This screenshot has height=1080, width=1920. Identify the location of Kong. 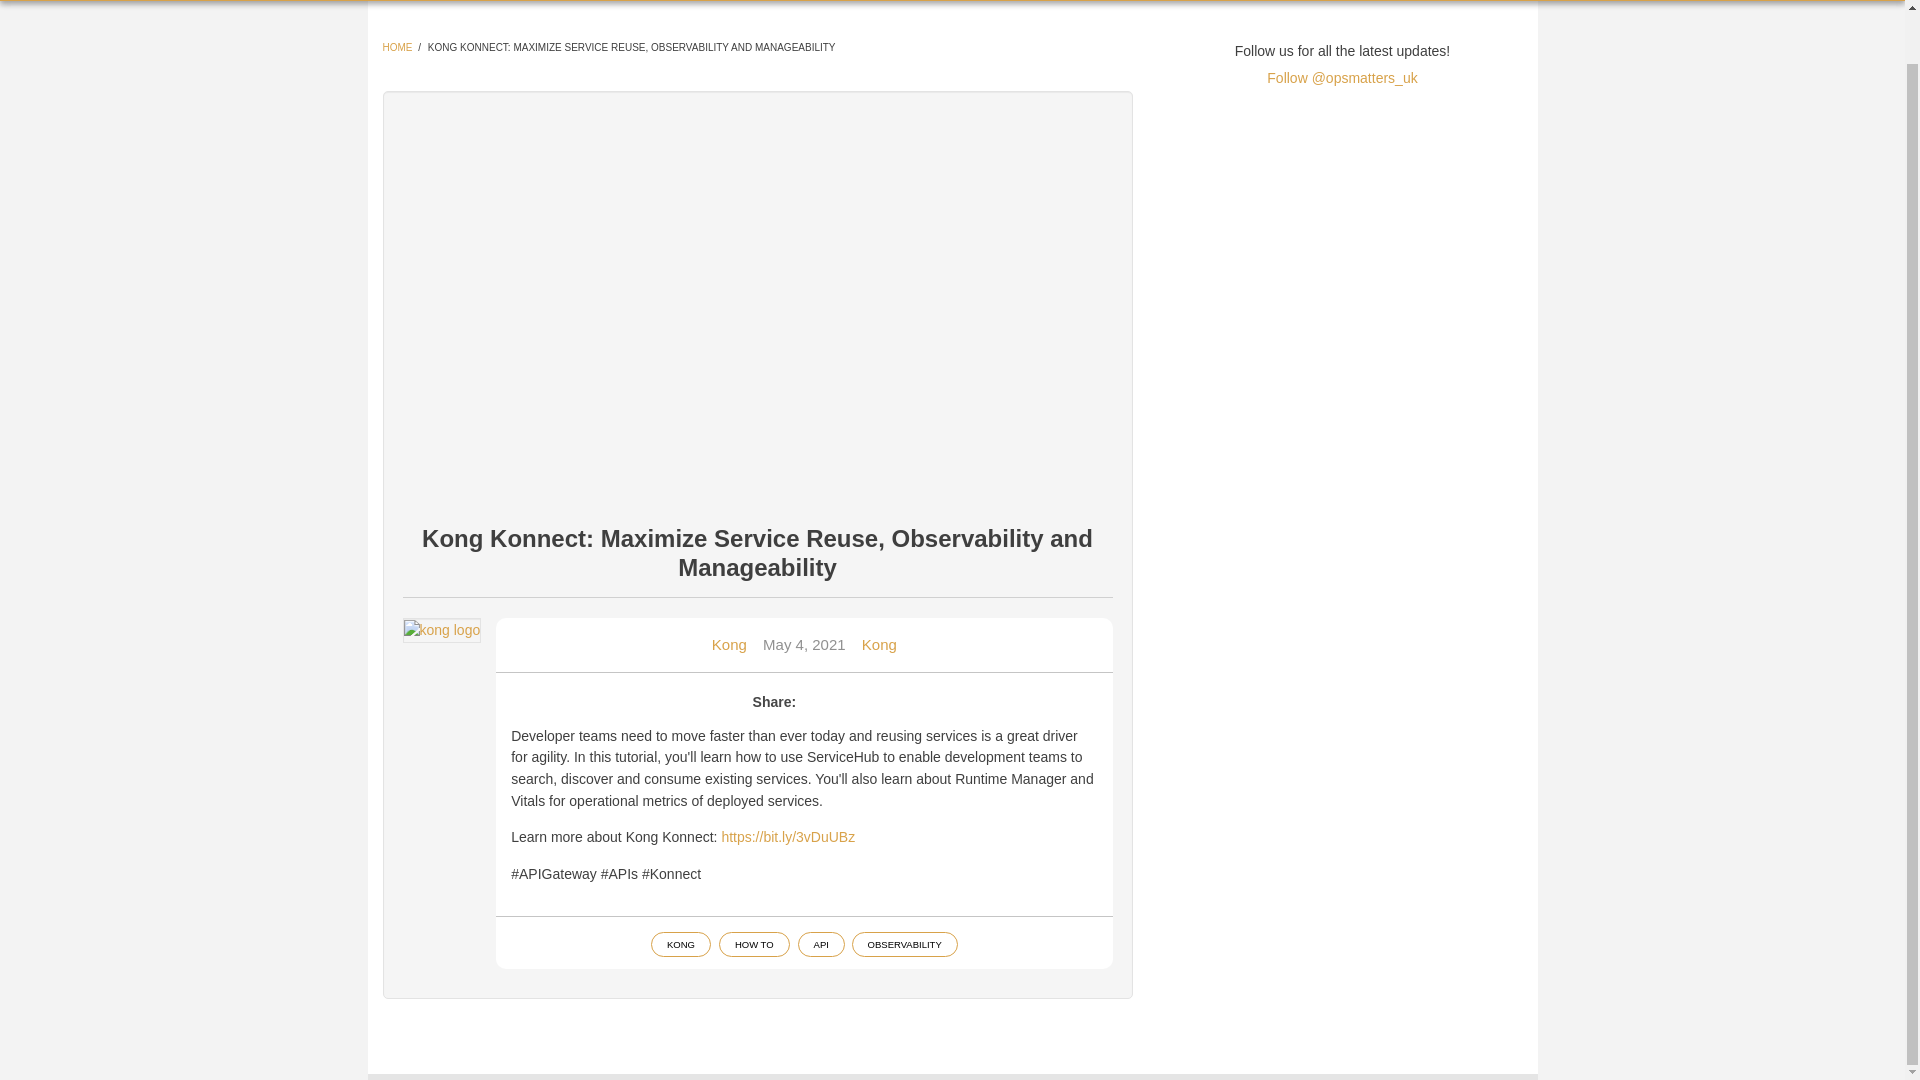
(879, 644).